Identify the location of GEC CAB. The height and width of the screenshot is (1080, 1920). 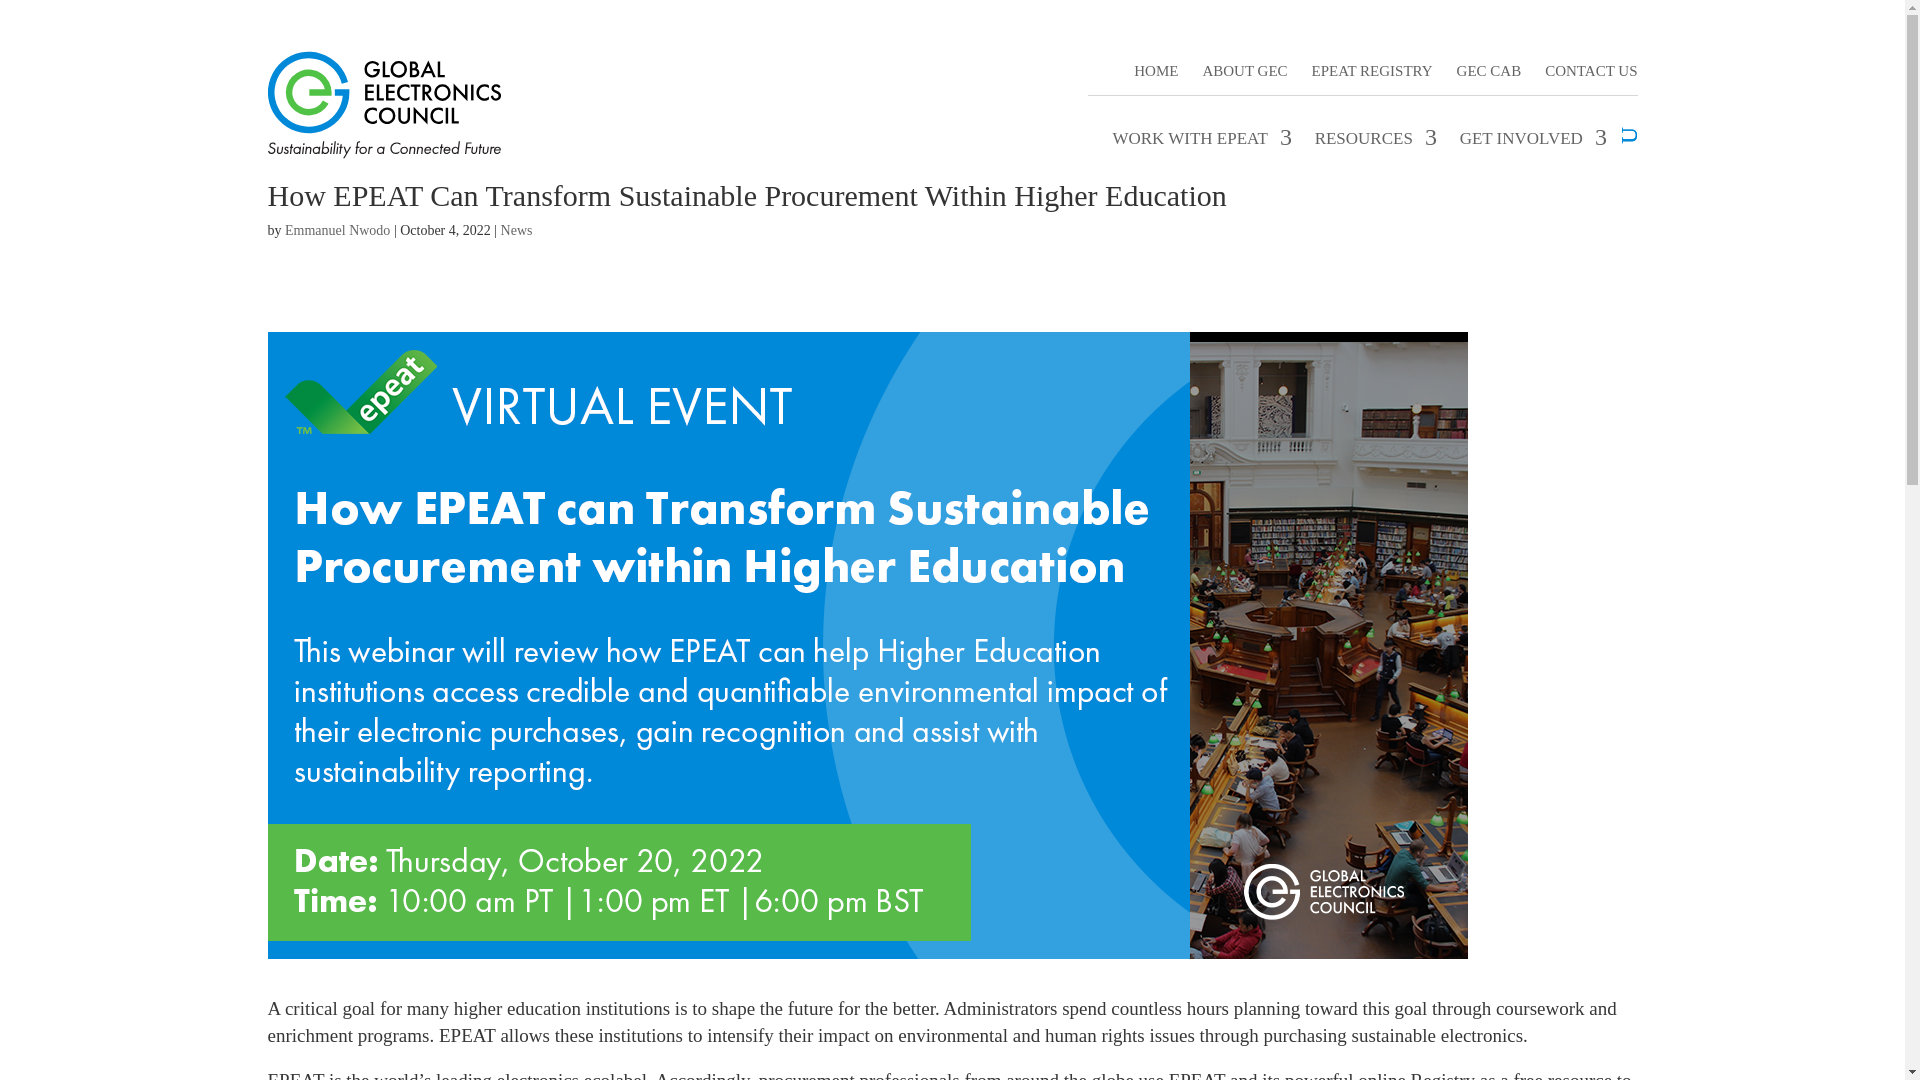
(1490, 64).